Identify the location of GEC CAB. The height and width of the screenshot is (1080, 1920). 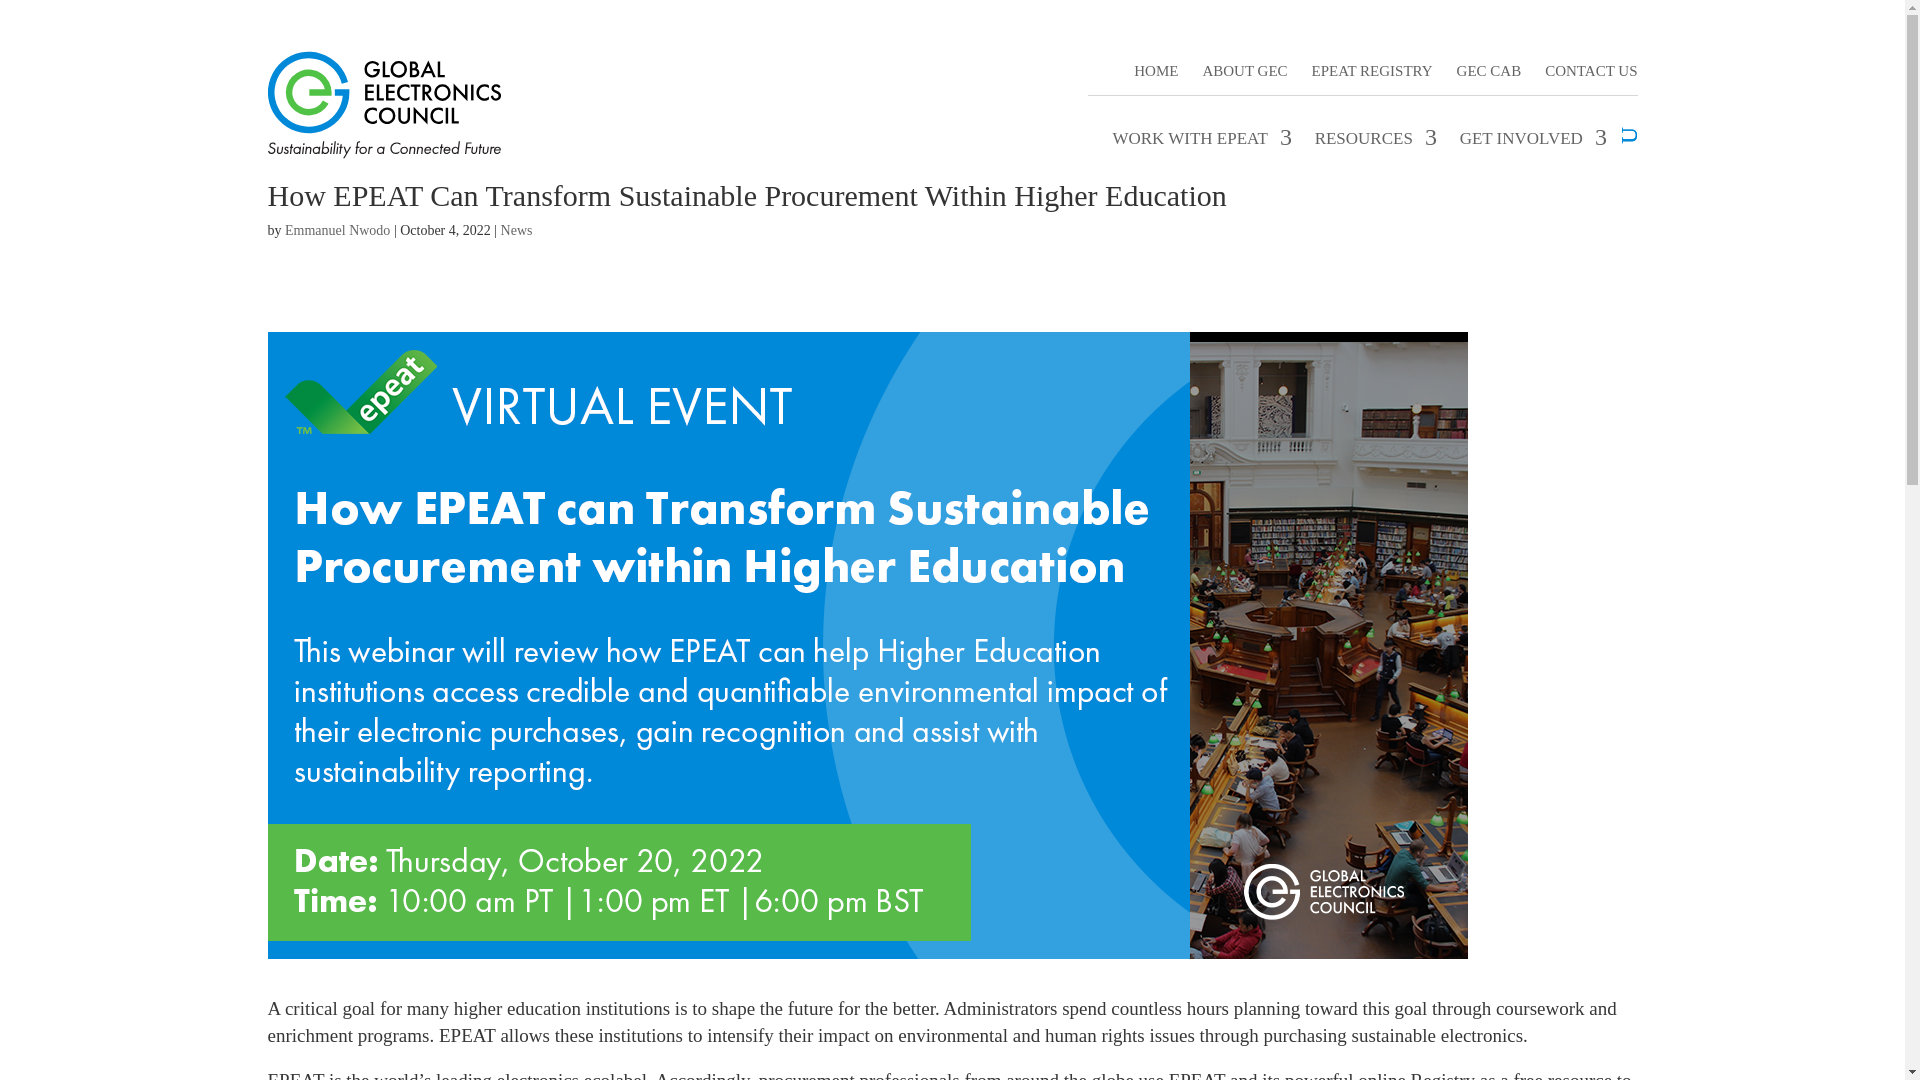
(1490, 64).